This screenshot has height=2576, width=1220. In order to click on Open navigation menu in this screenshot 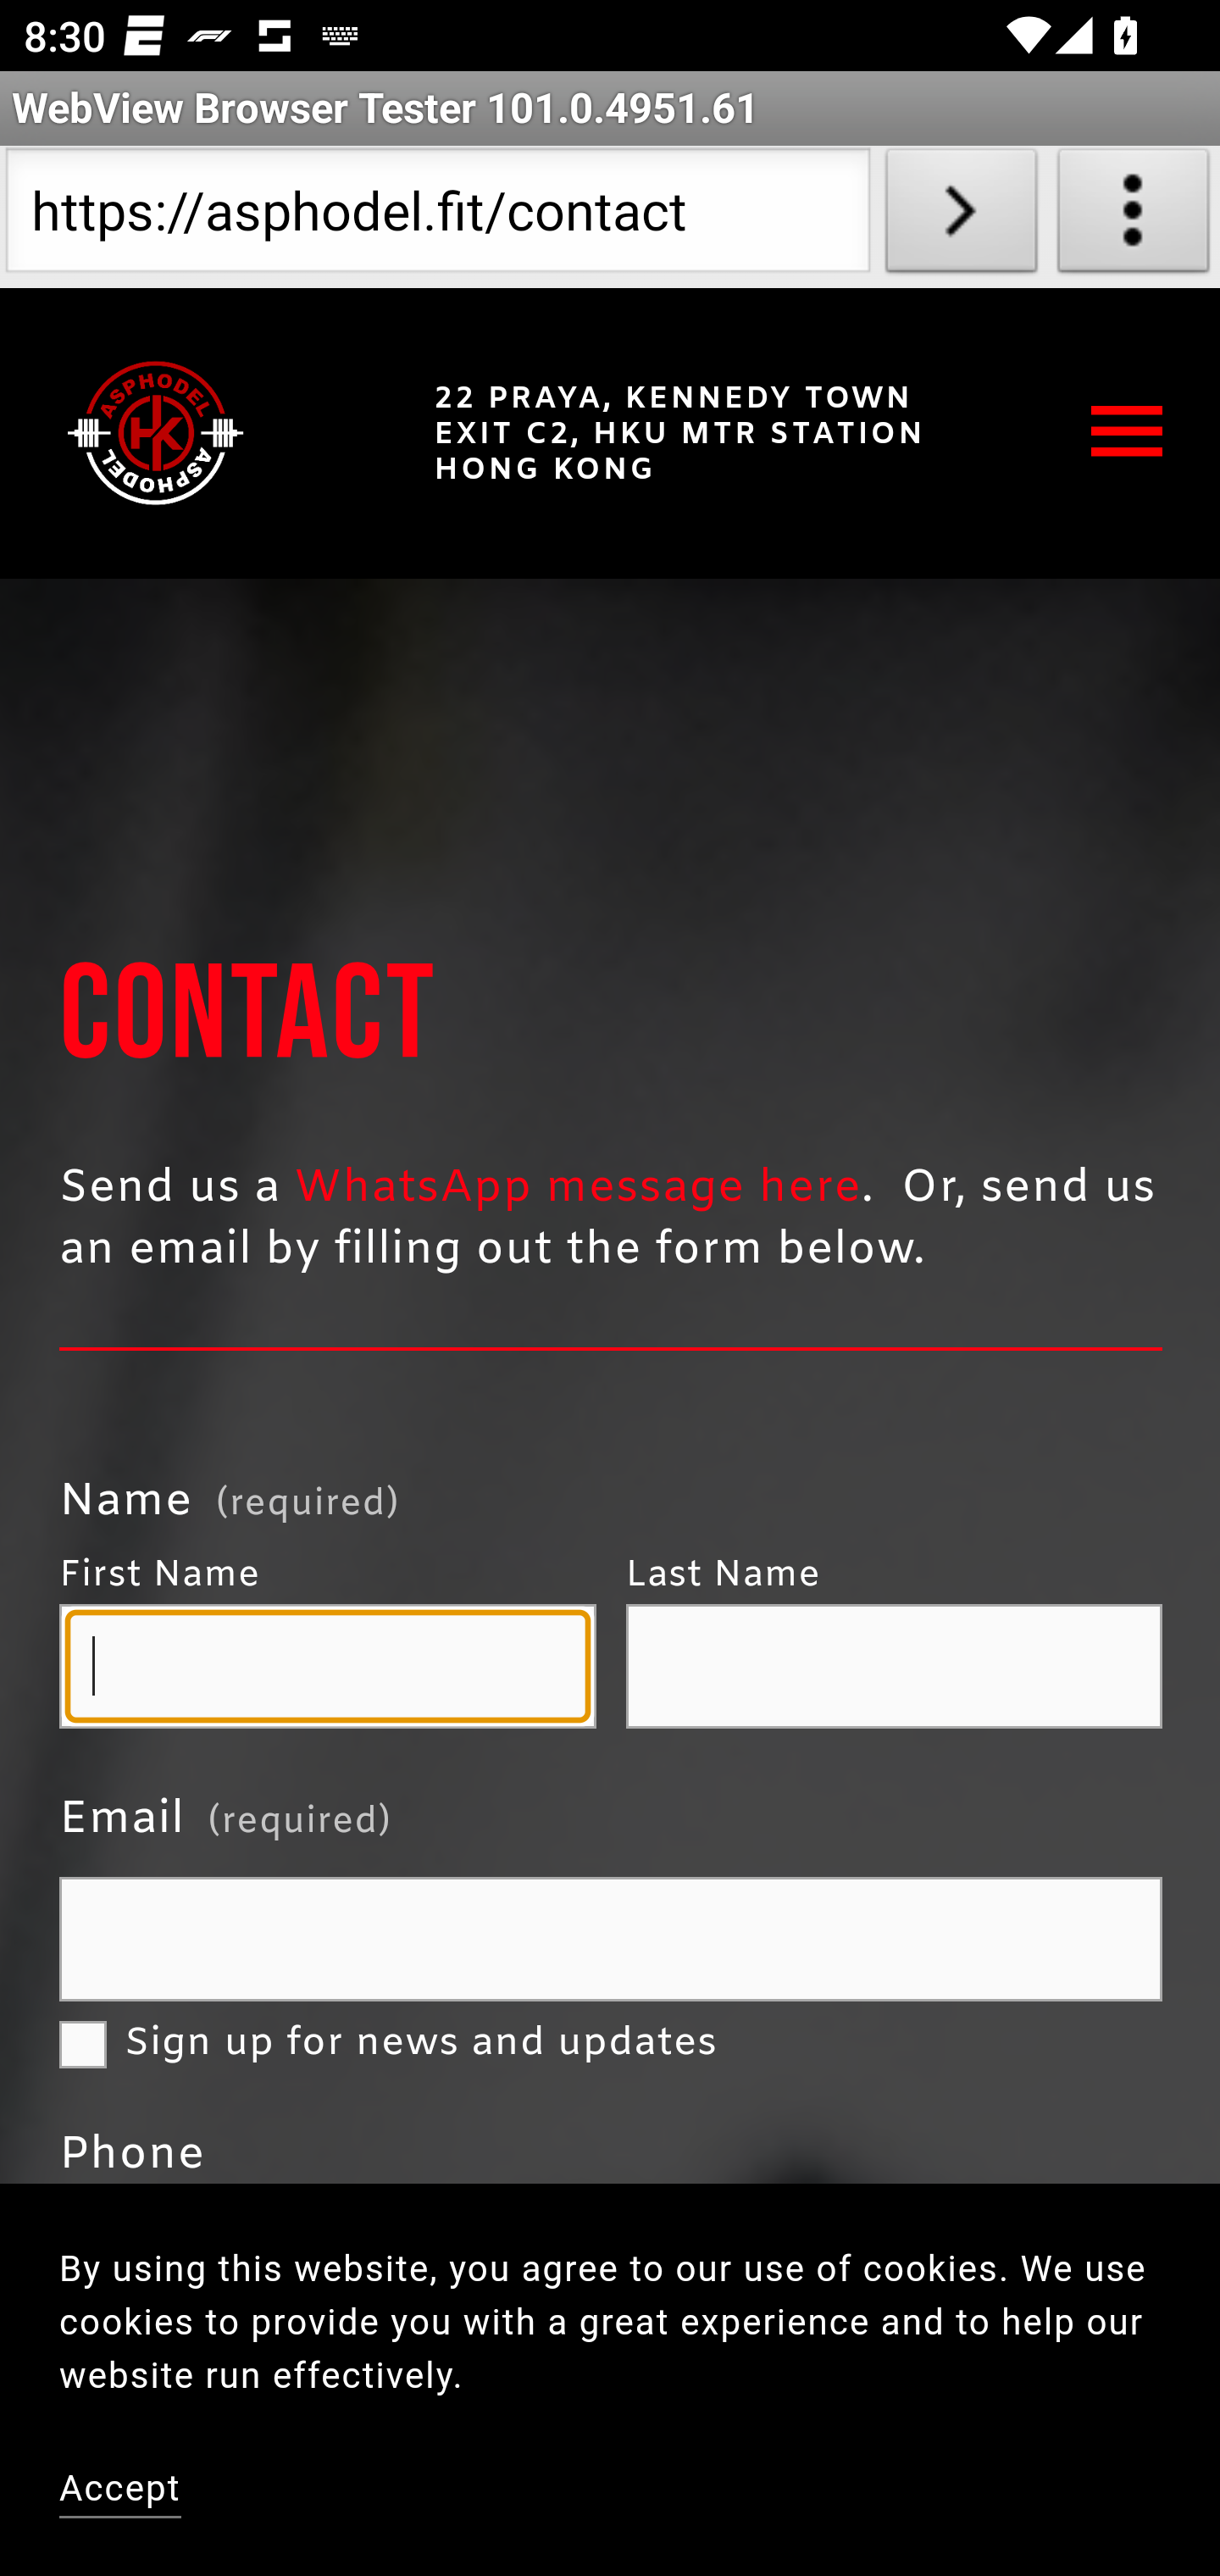, I will do `click(1128, 430)`.